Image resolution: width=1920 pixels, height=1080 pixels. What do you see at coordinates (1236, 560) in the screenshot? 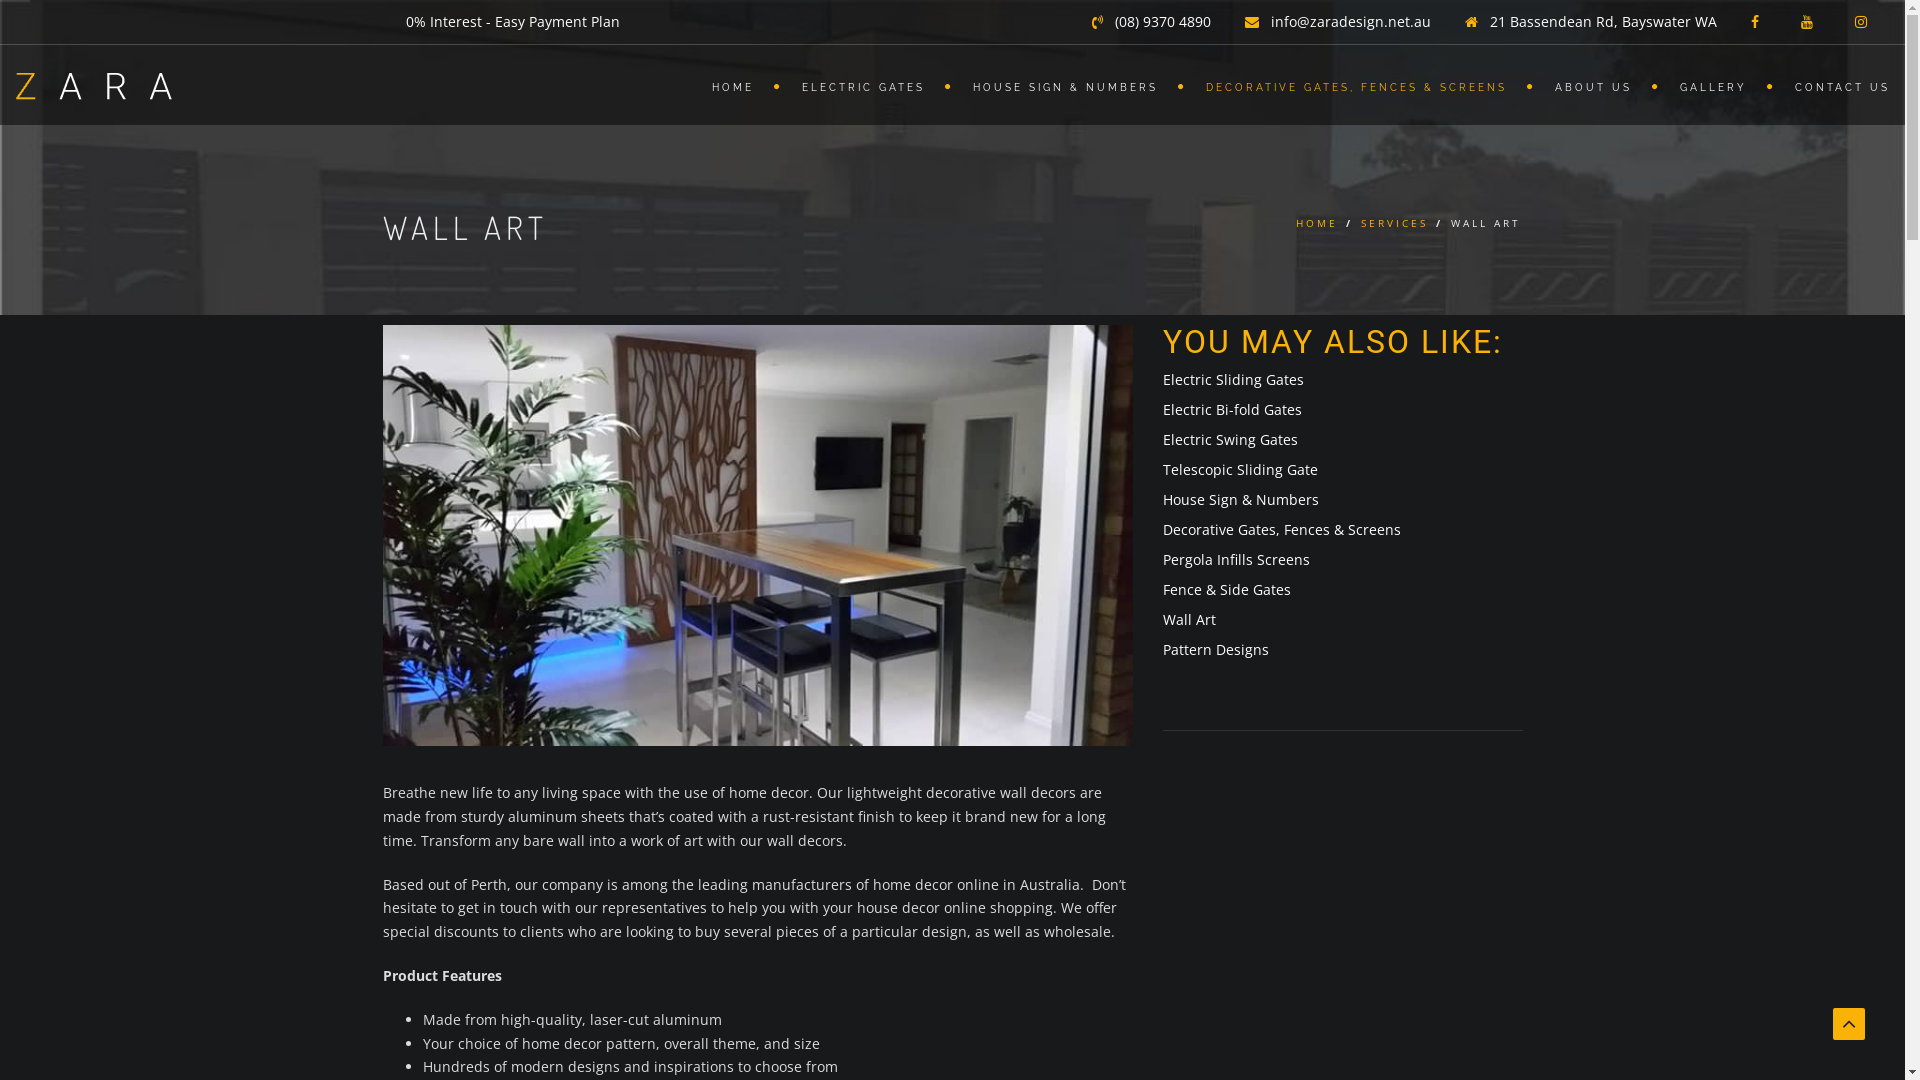
I see `Pergola Infills Screens` at bounding box center [1236, 560].